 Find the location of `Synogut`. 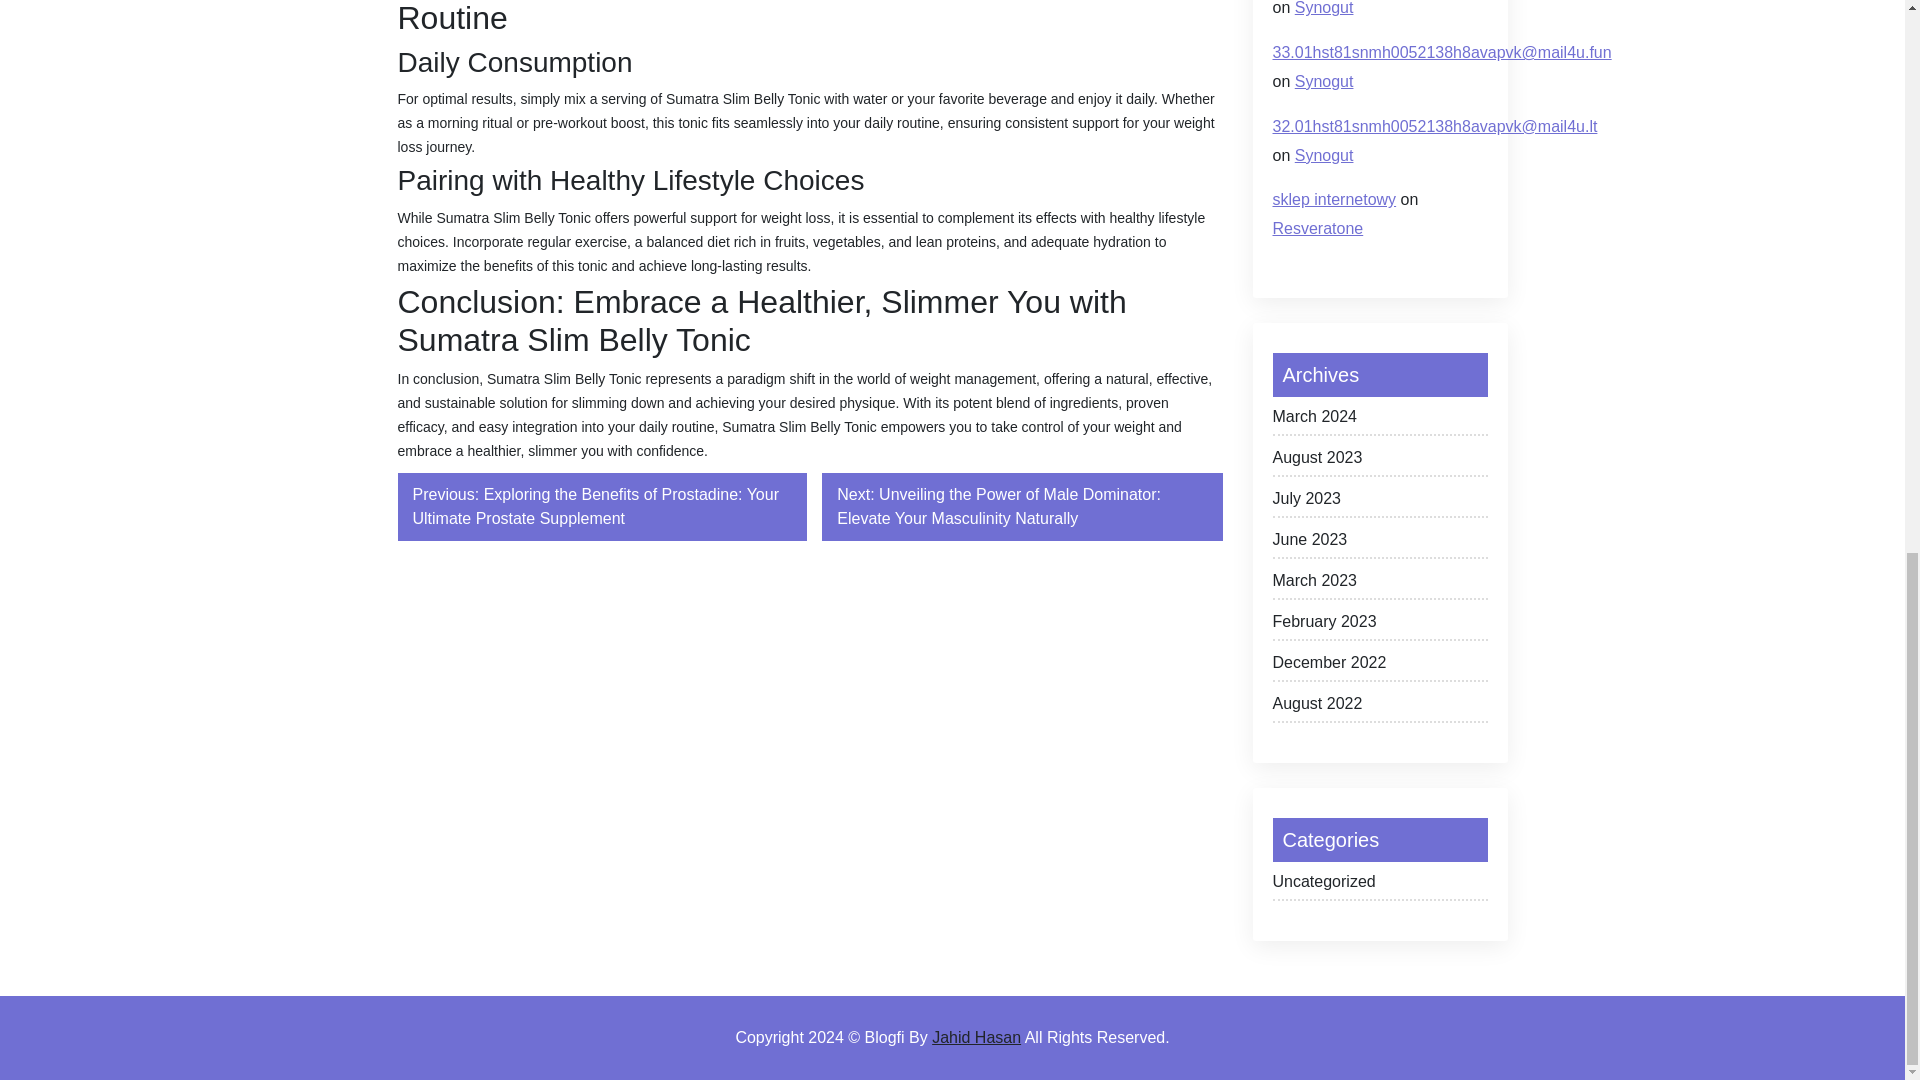

Synogut is located at coordinates (1324, 155).